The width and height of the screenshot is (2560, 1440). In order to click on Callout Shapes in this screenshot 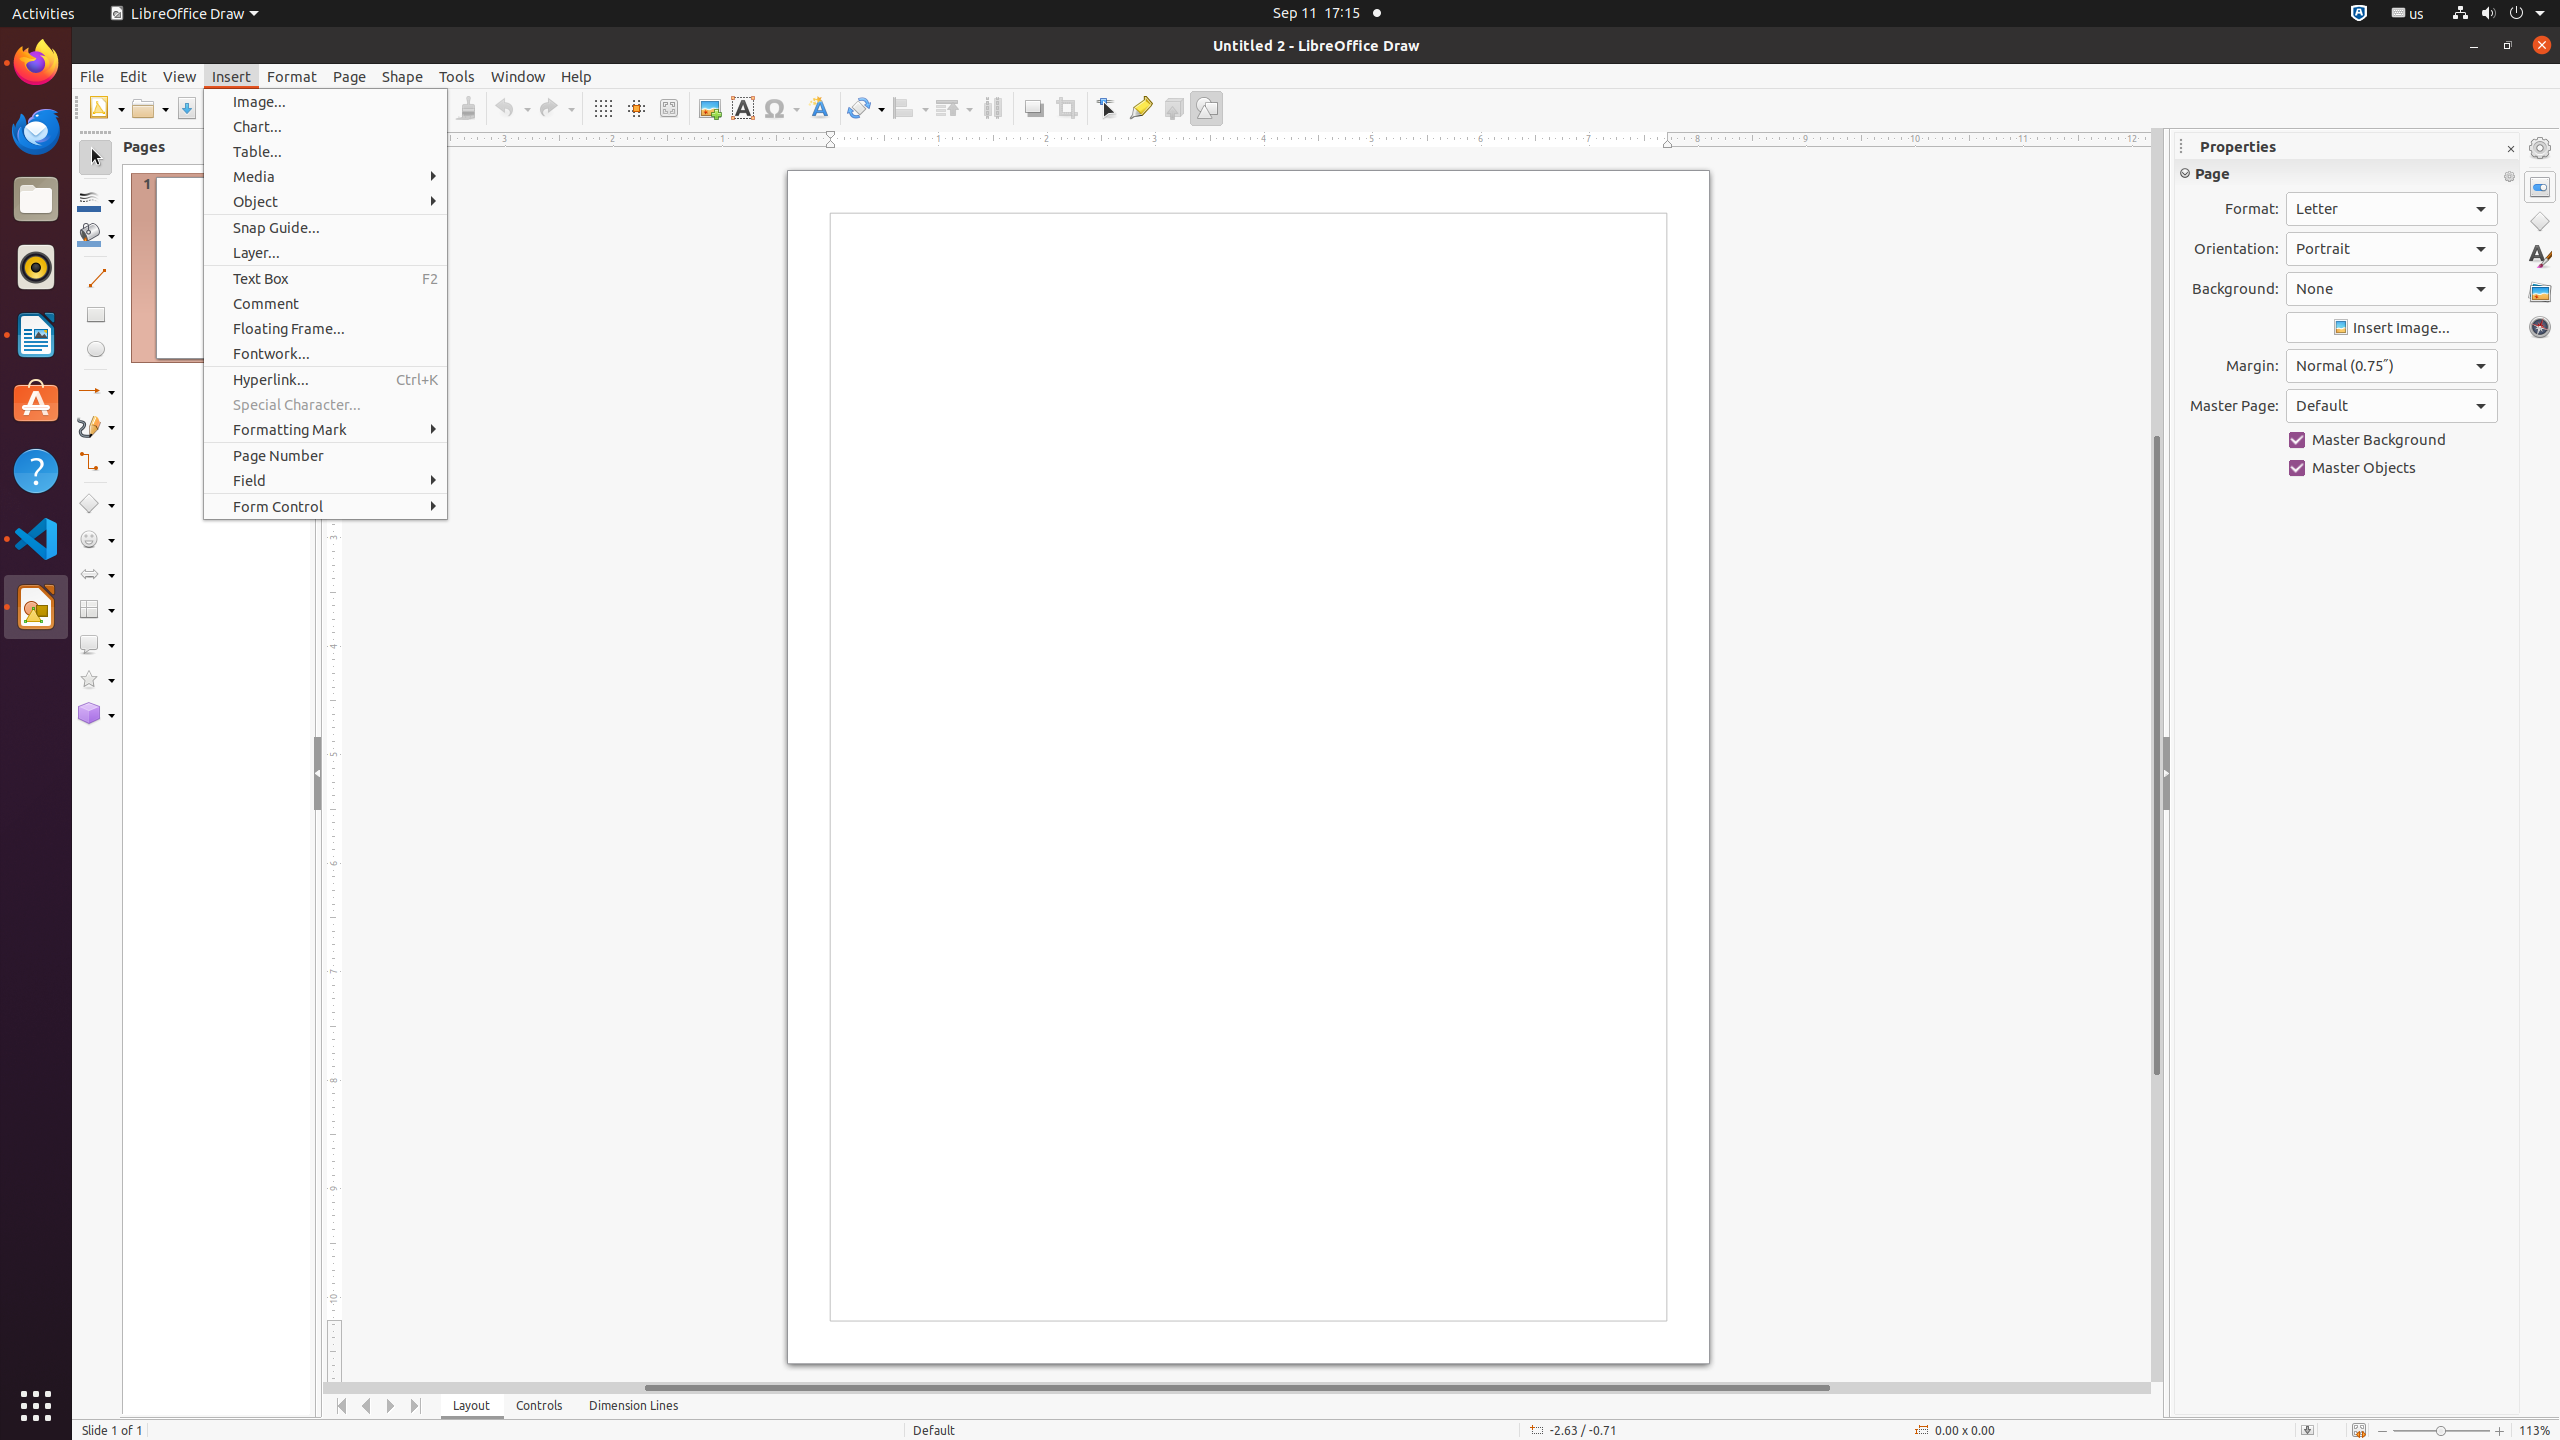, I will do `click(96, 644)`.